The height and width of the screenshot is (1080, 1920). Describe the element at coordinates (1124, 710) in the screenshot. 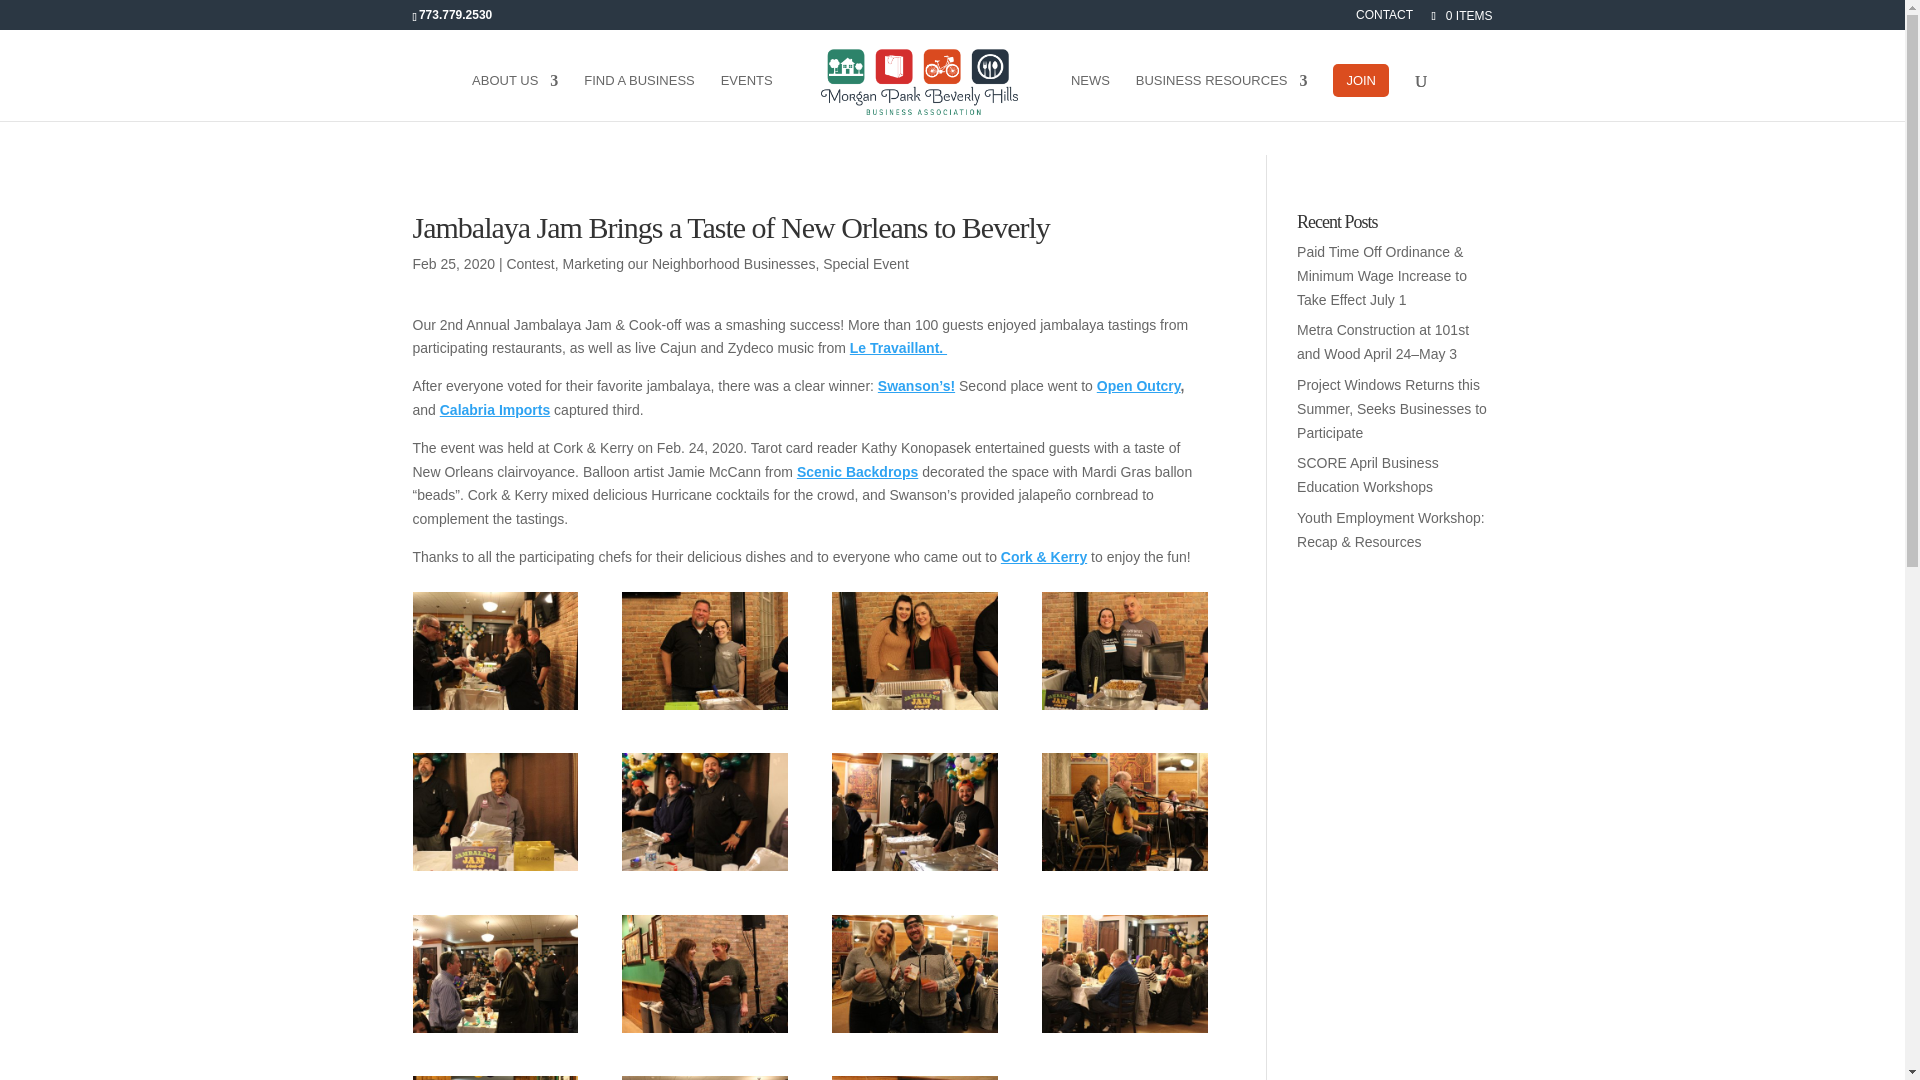

I see `jambalaya Jam 2020` at that location.